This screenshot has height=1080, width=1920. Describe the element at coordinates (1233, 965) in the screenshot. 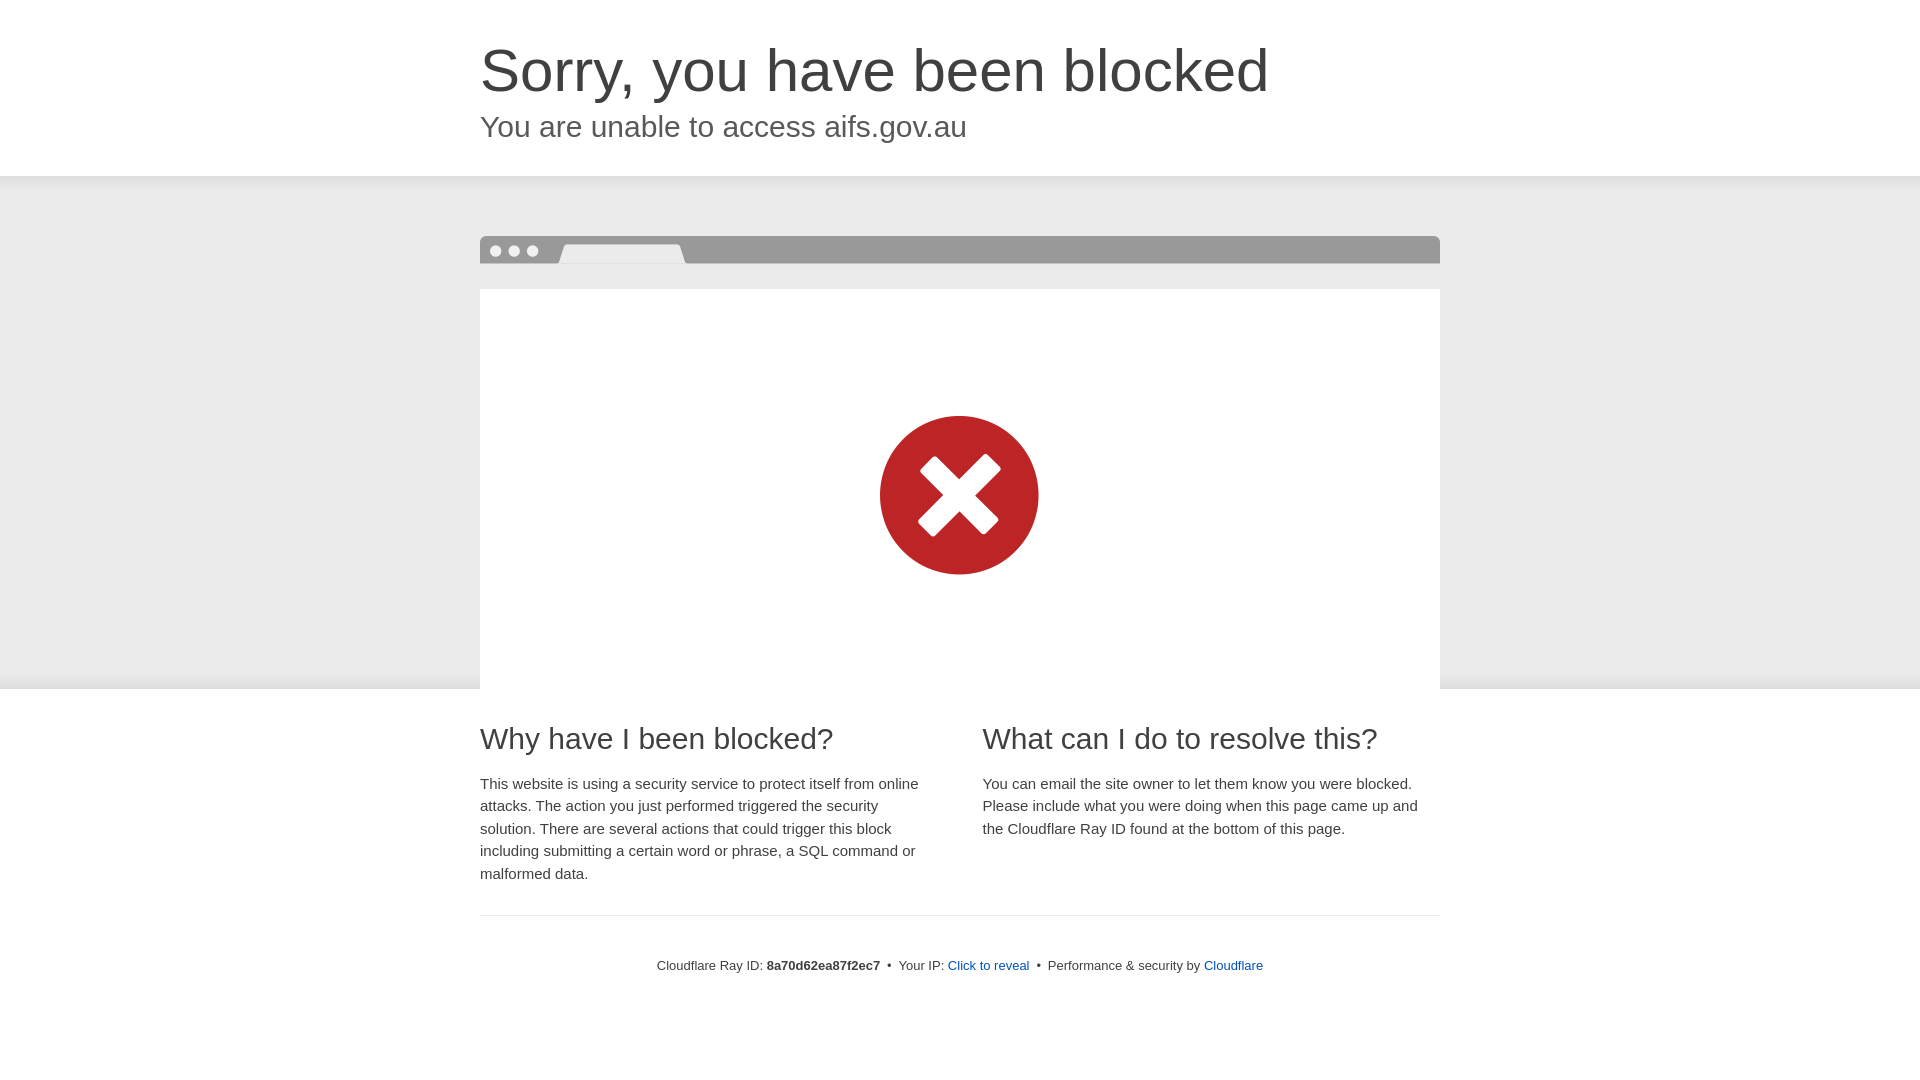

I see `Cloudflare` at that location.